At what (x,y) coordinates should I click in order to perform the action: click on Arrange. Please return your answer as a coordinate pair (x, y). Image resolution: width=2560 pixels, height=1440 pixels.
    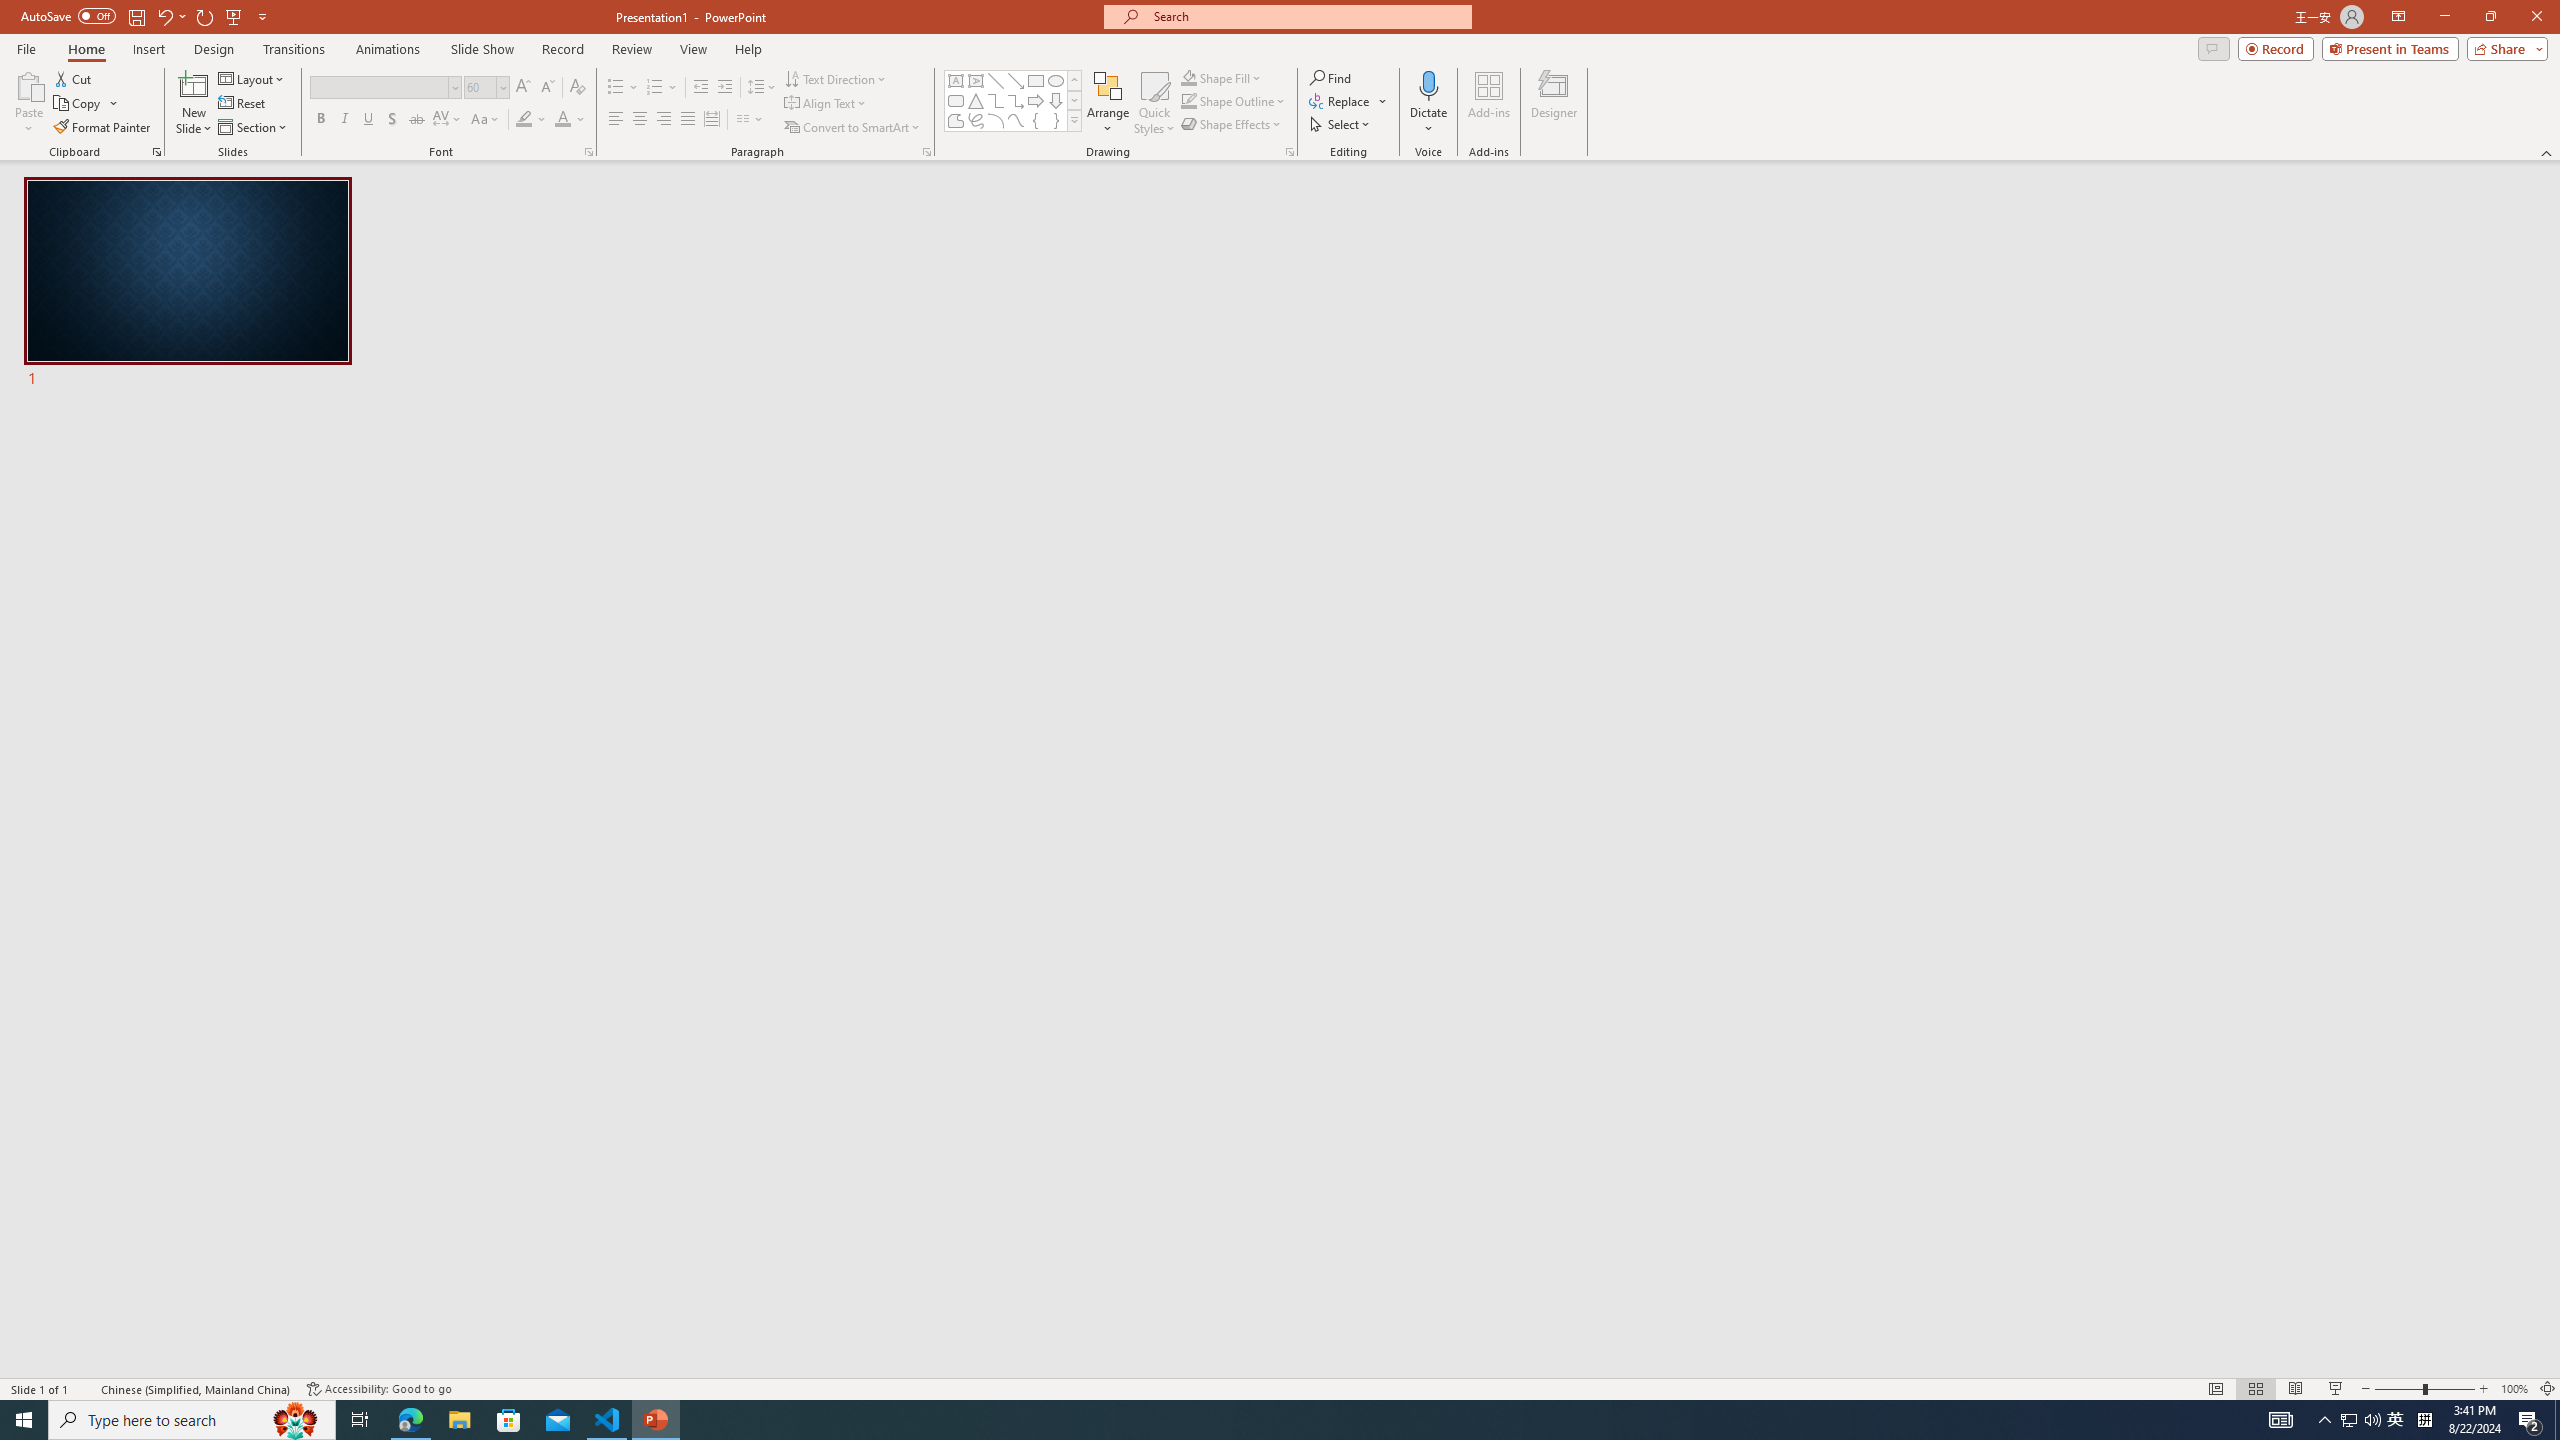
    Looking at the image, I should click on (1108, 103).